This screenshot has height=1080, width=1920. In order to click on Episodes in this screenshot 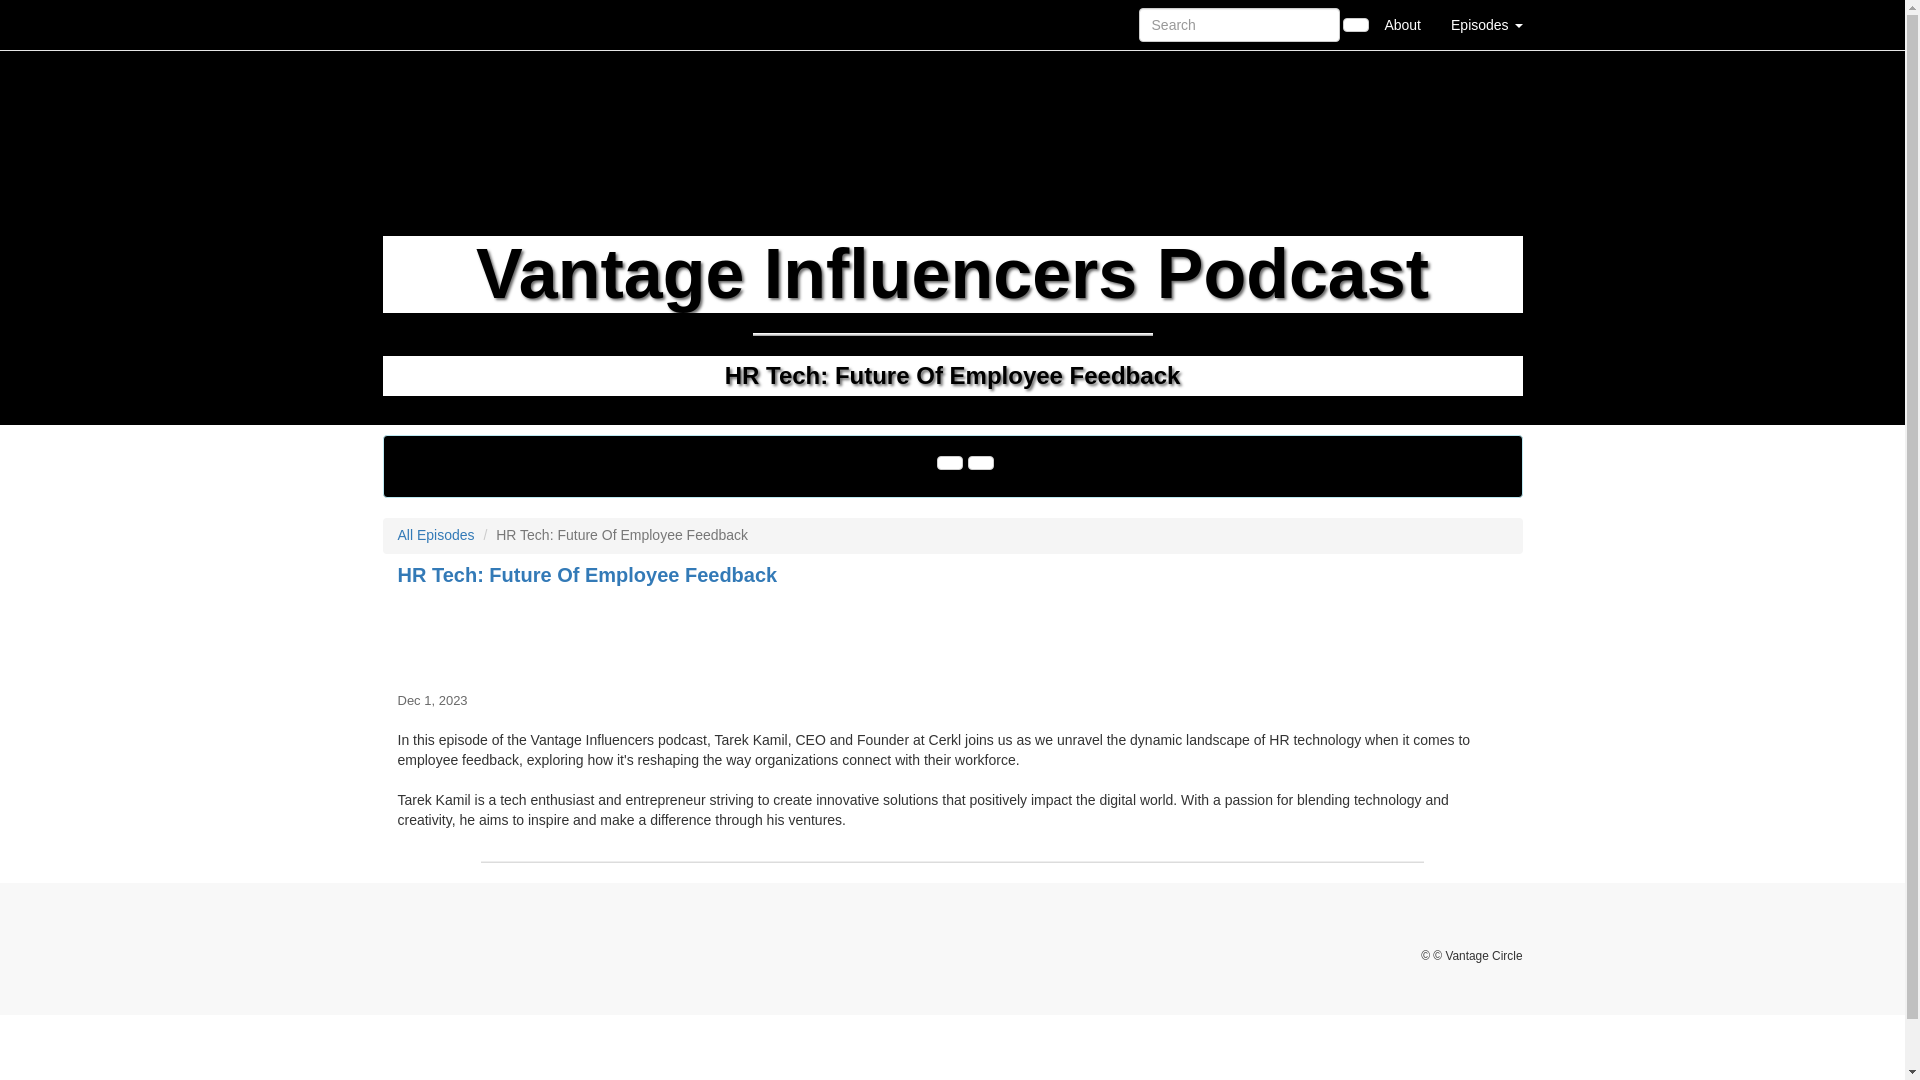, I will do `click(1486, 24)`.